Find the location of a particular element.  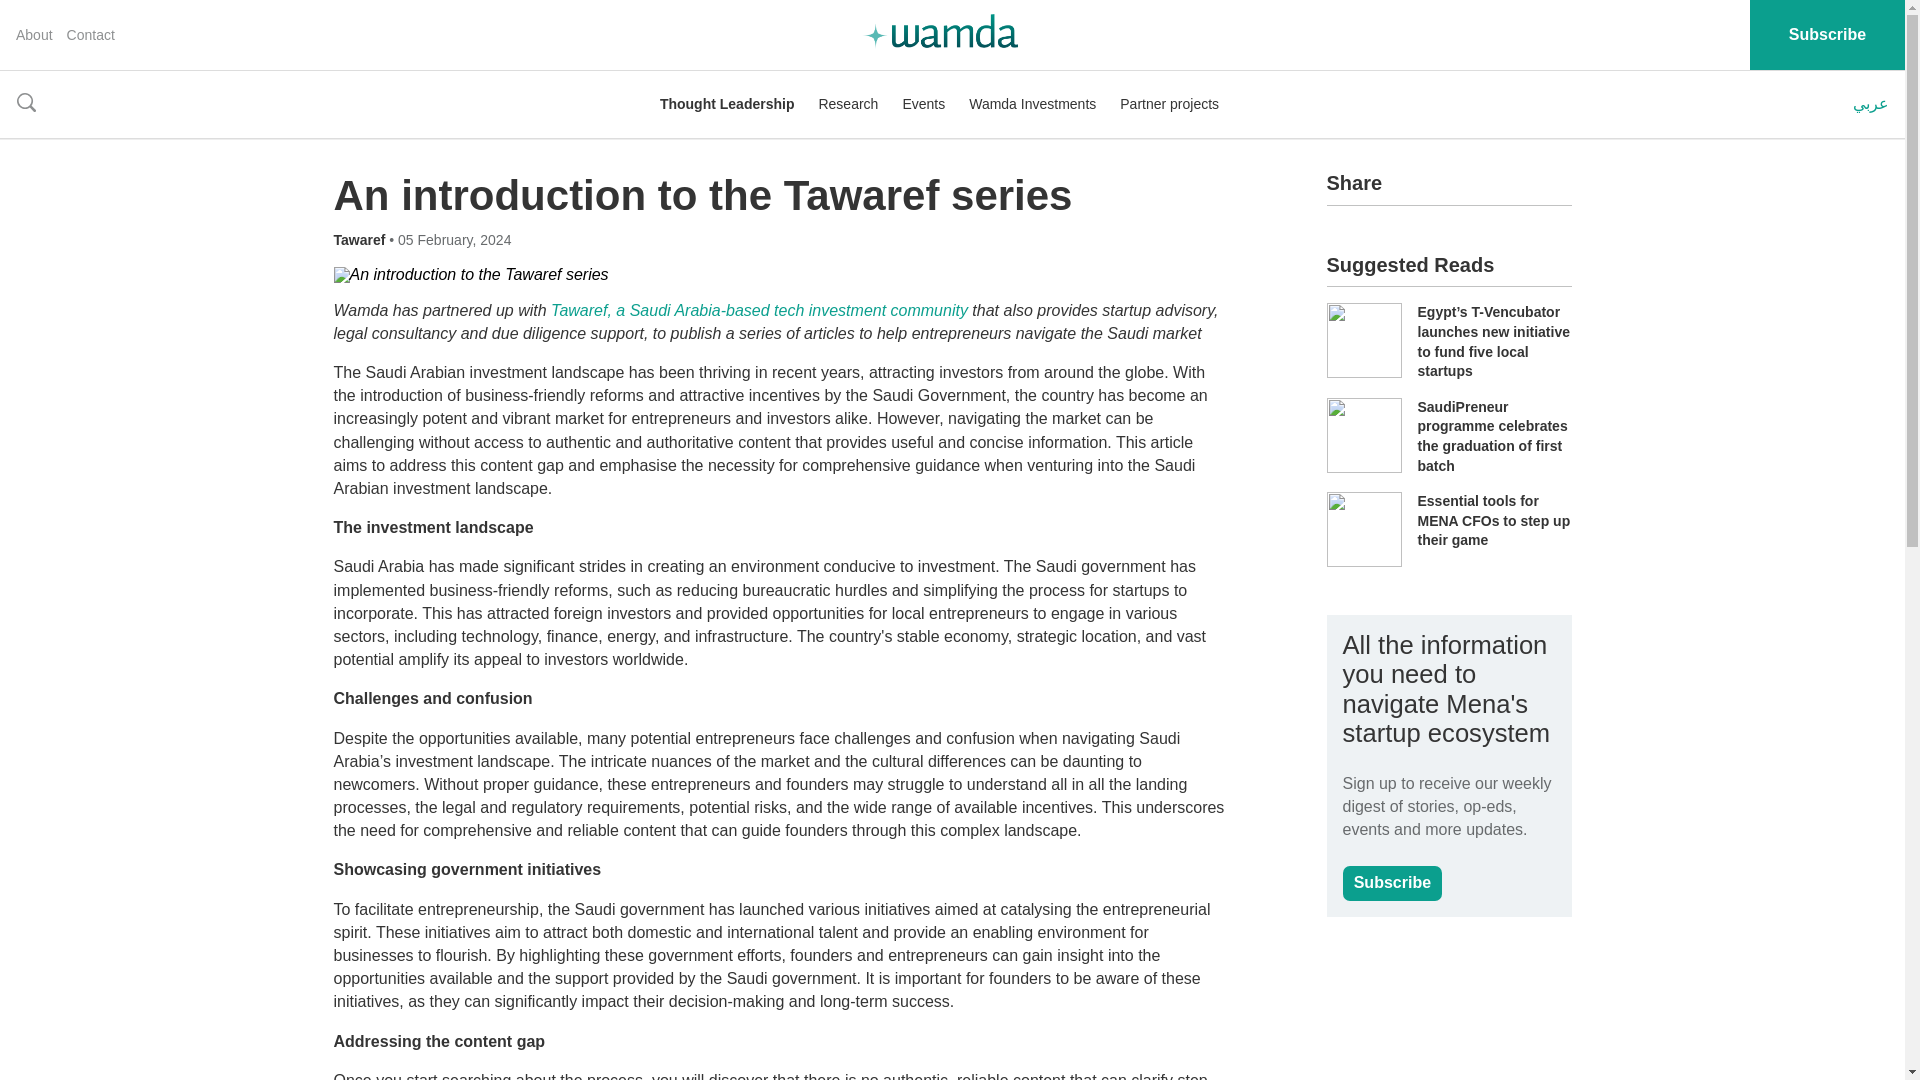

About is located at coordinates (34, 35).